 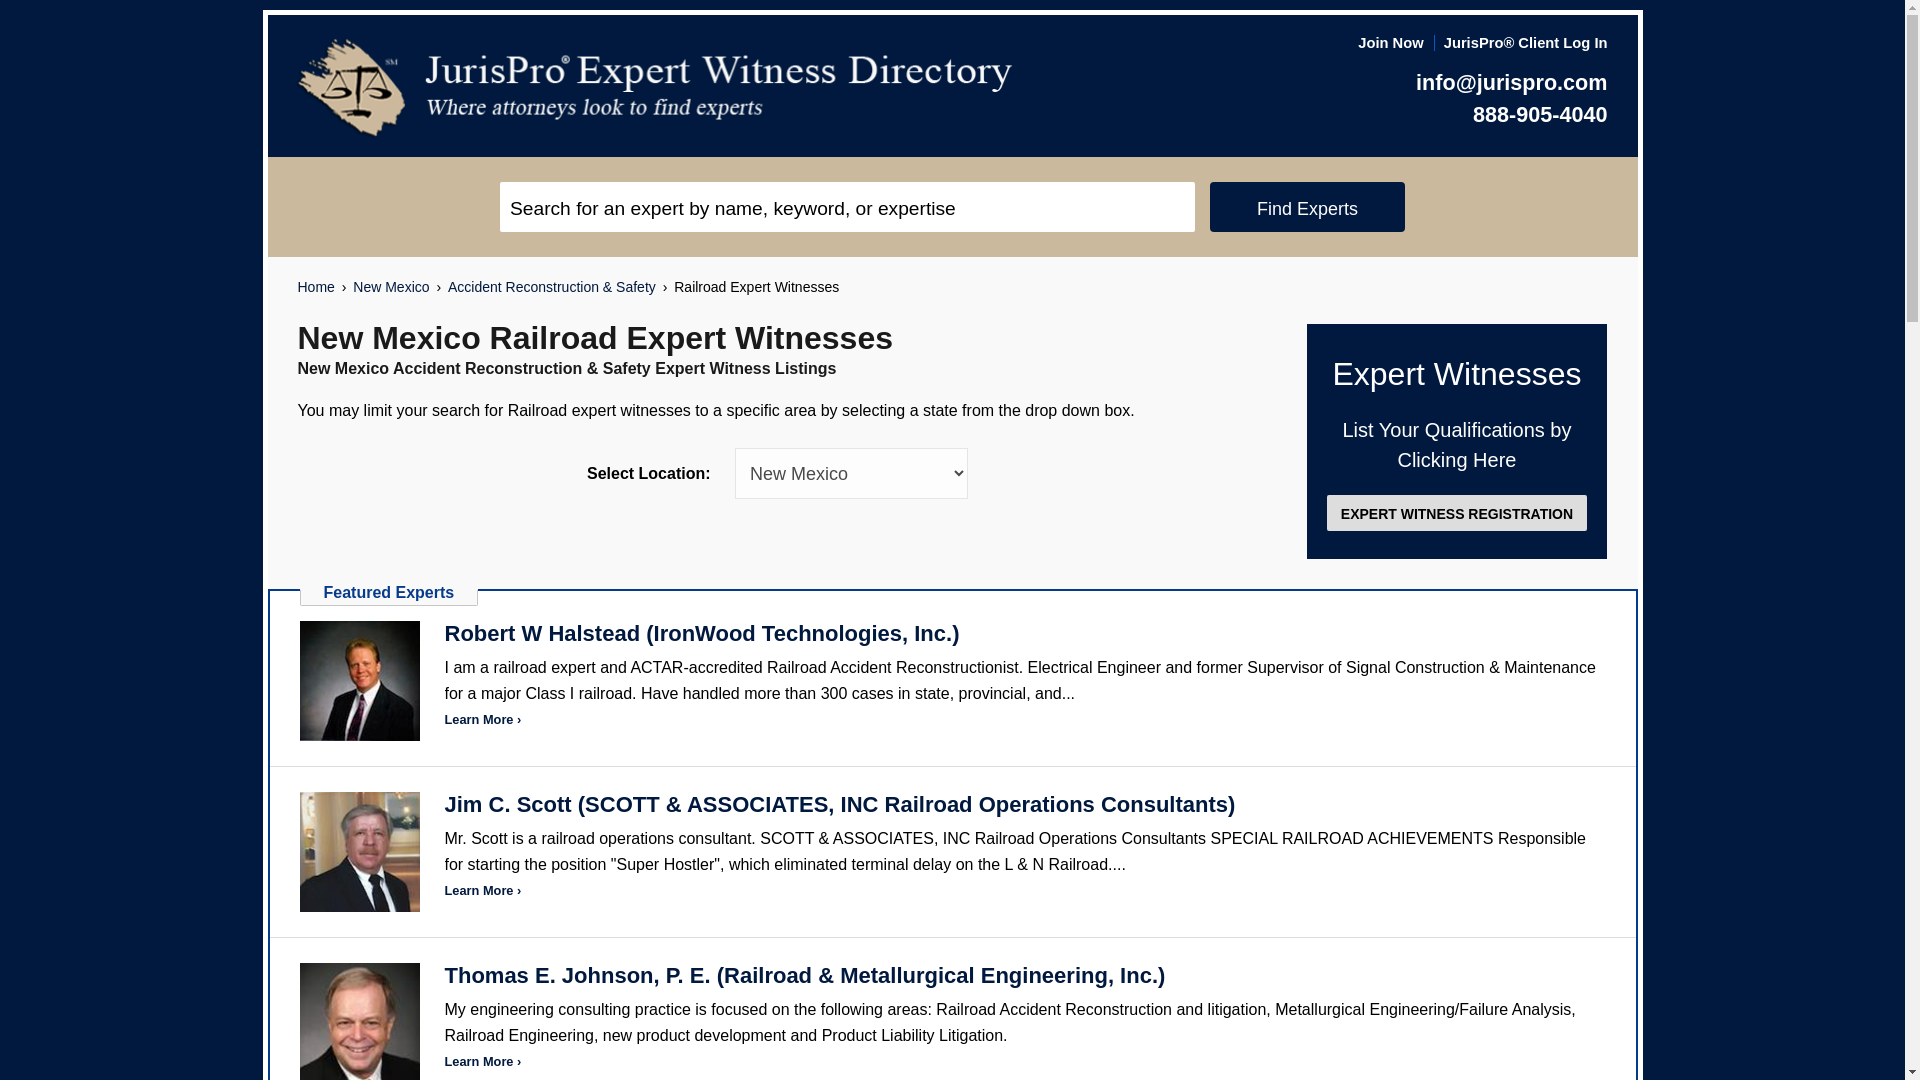 I want to click on Home, so click(x=316, y=287).